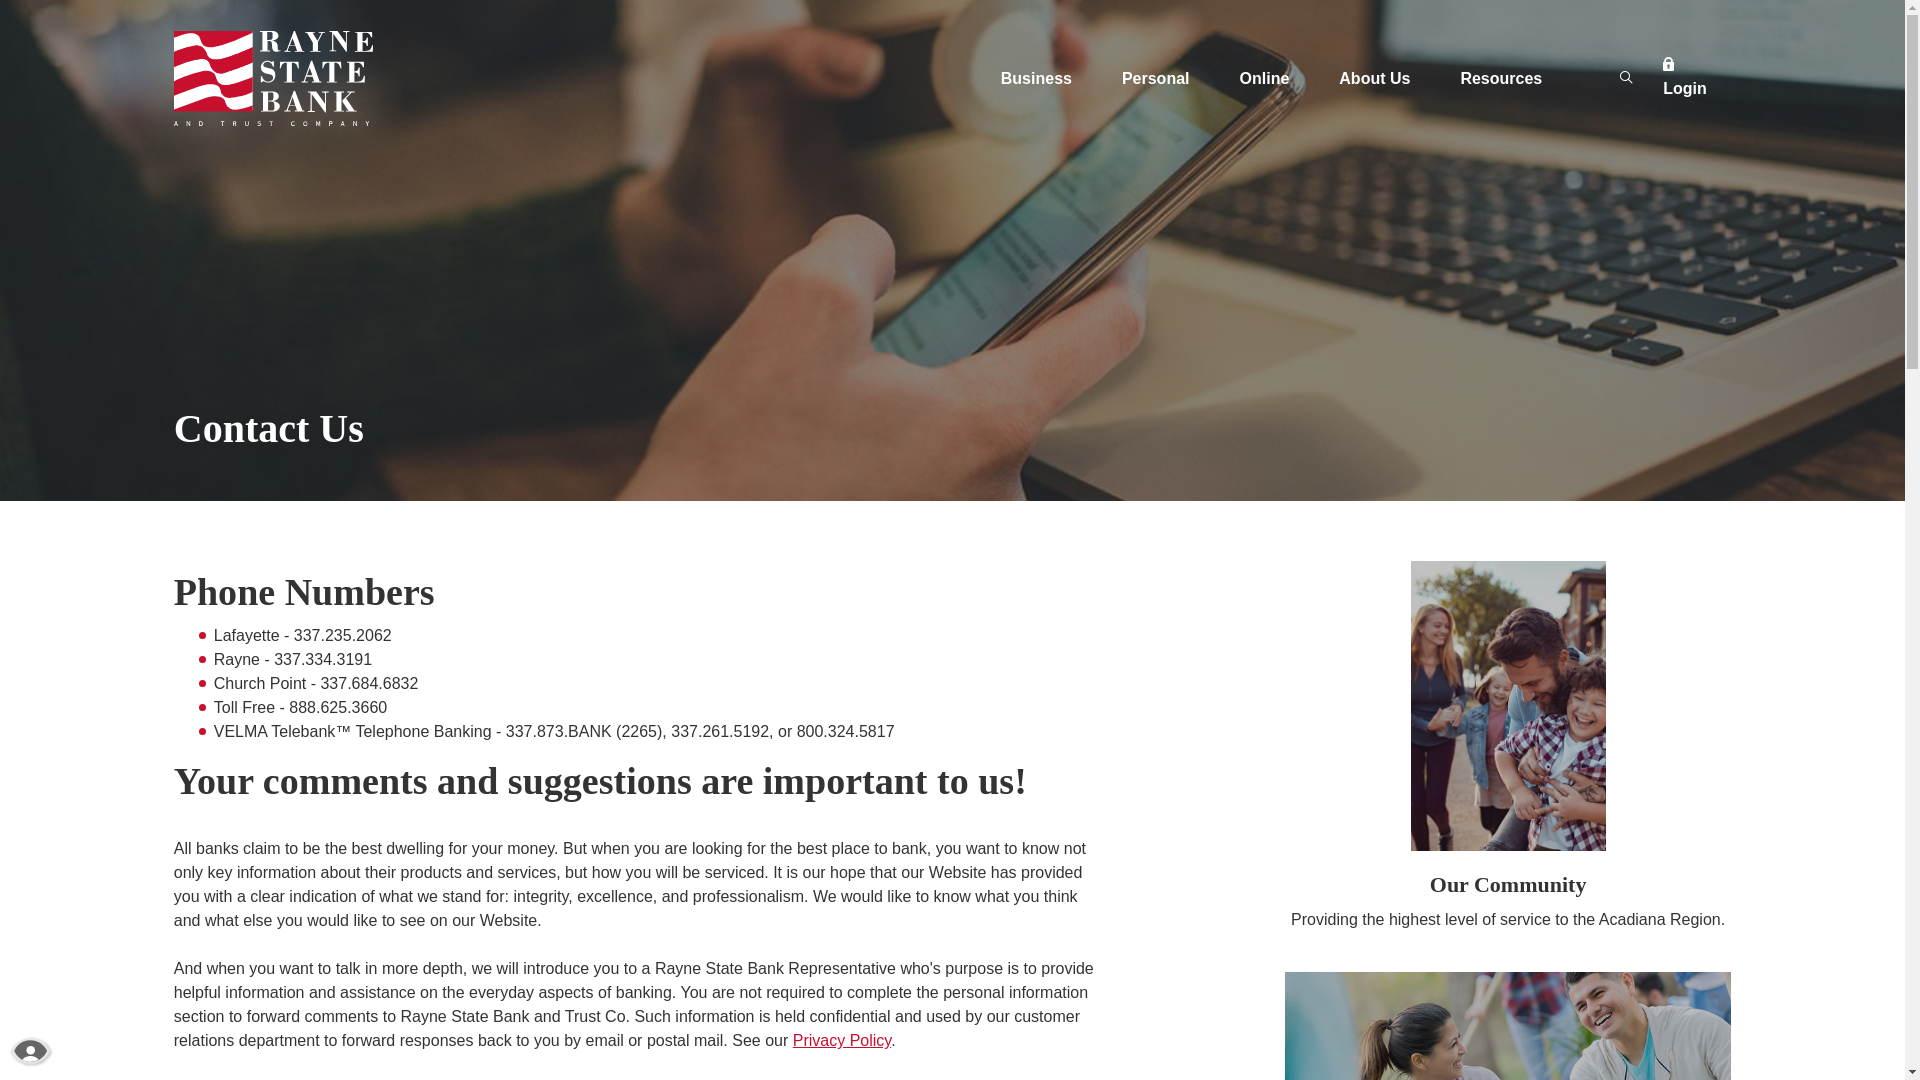 This screenshot has height=1080, width=1920. I want to click on Login, so click(1556, 454).